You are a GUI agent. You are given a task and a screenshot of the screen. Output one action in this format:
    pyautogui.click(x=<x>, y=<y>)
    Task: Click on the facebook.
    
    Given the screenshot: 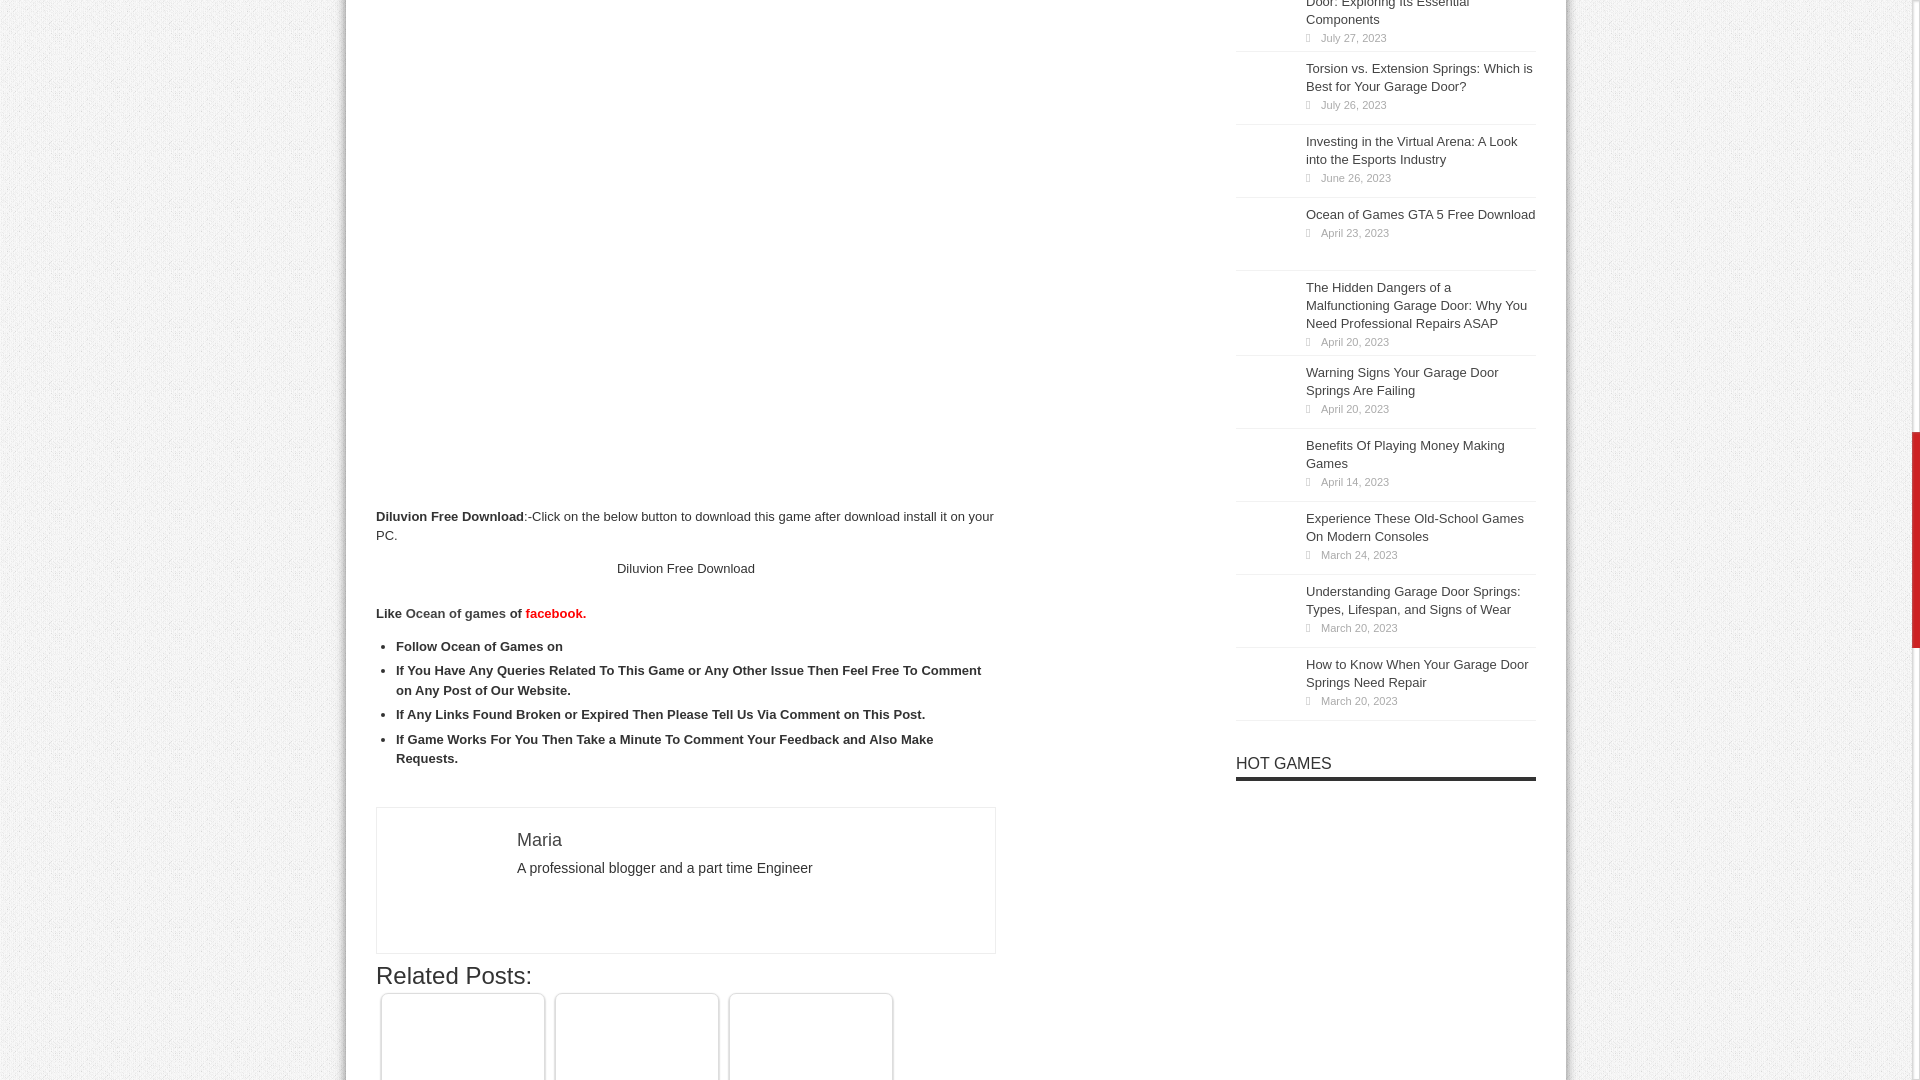 What is the action you would take?
    pyautogui.click(x=556, y=613)
    